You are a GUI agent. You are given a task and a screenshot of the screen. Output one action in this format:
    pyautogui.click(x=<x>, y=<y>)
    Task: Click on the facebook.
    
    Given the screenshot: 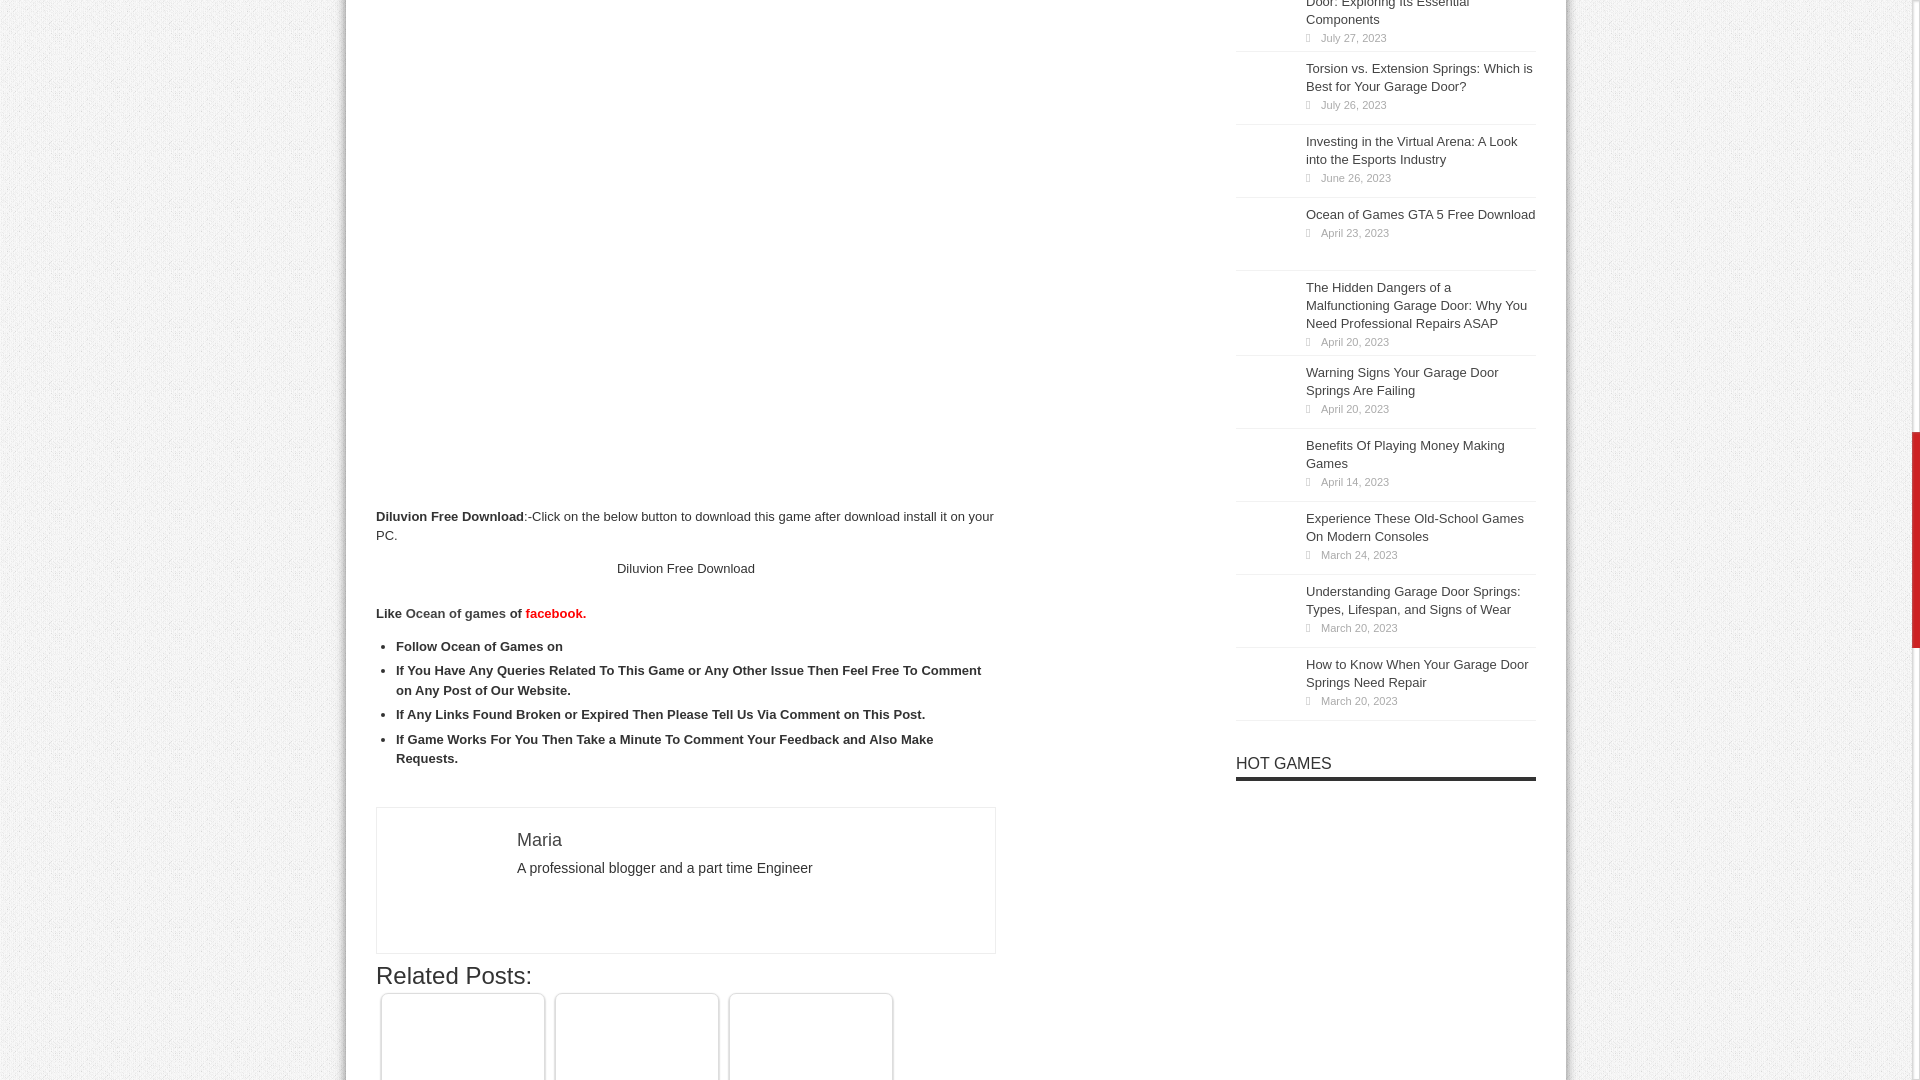 What is the action you would take?
    pyautogui.click(x=556, y=613)
    